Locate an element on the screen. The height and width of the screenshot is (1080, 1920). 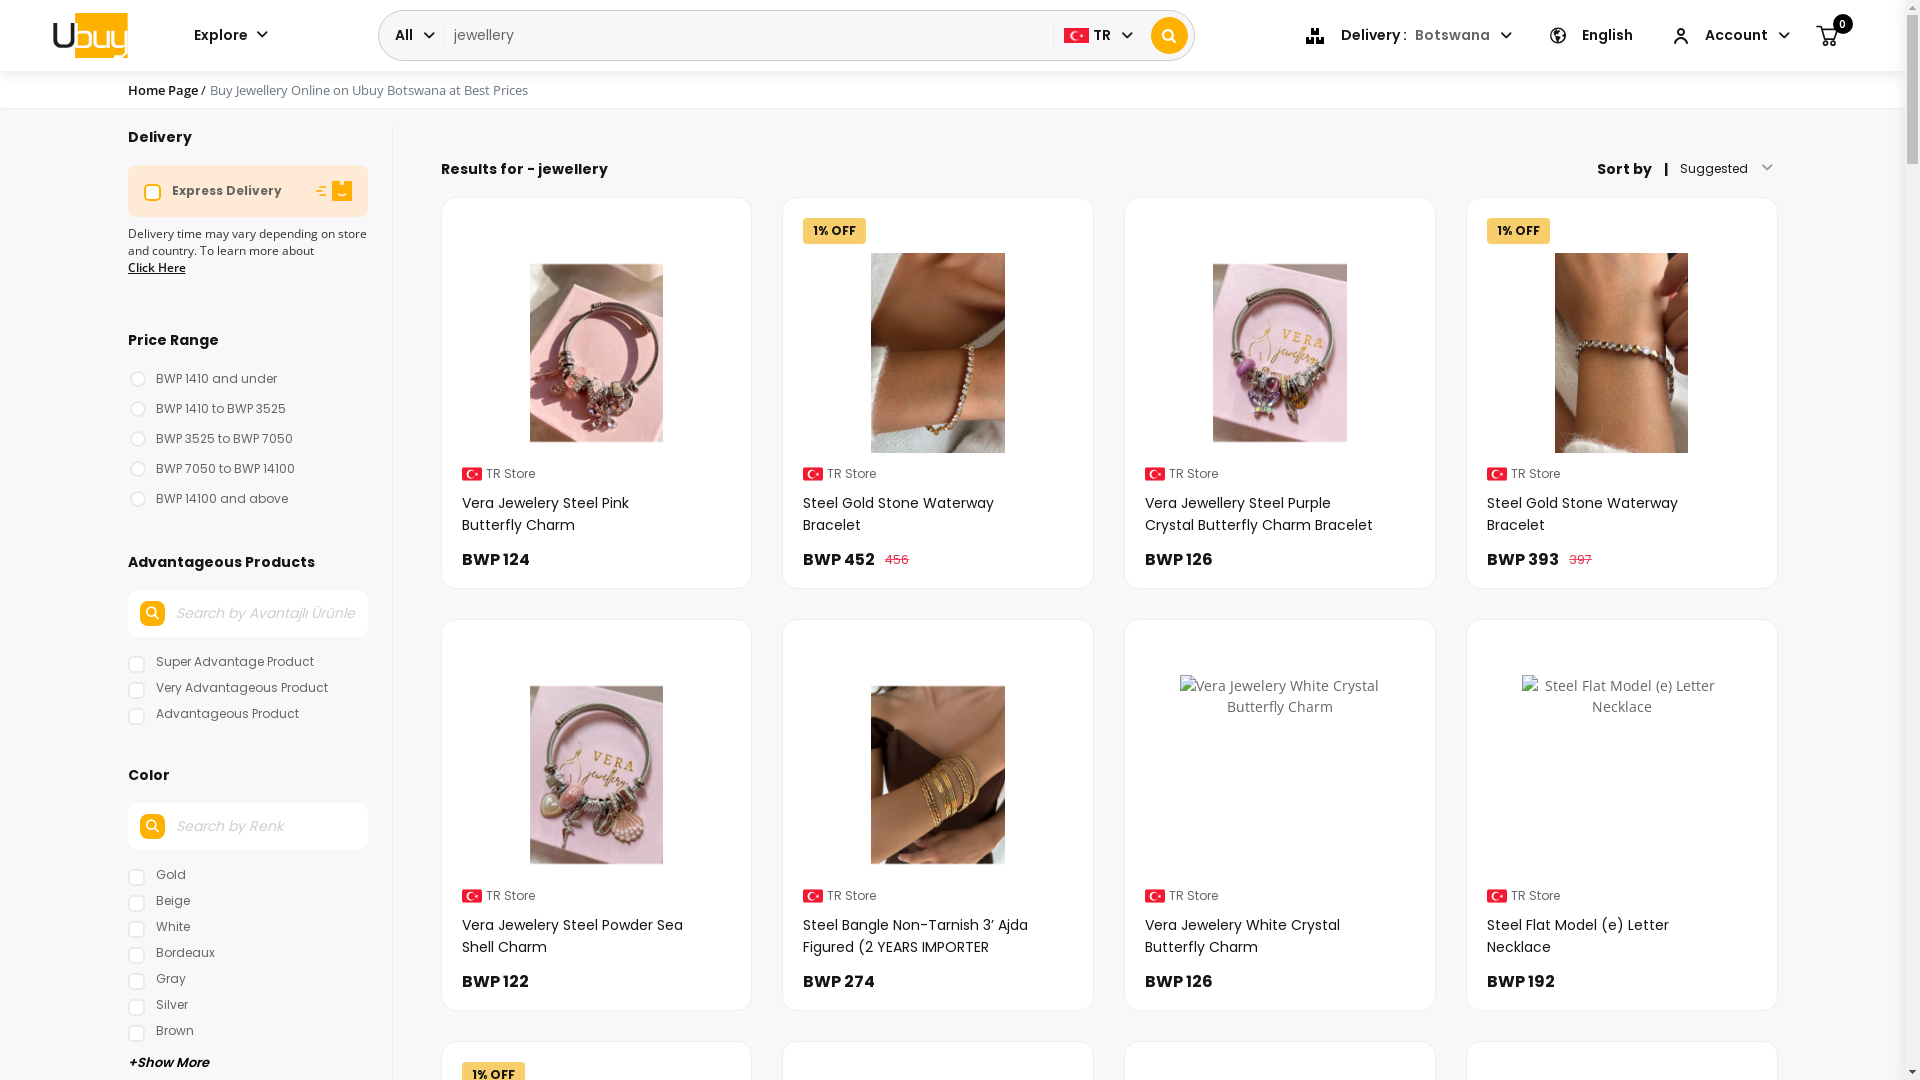
Click Here is located at coordinates (157, 268).